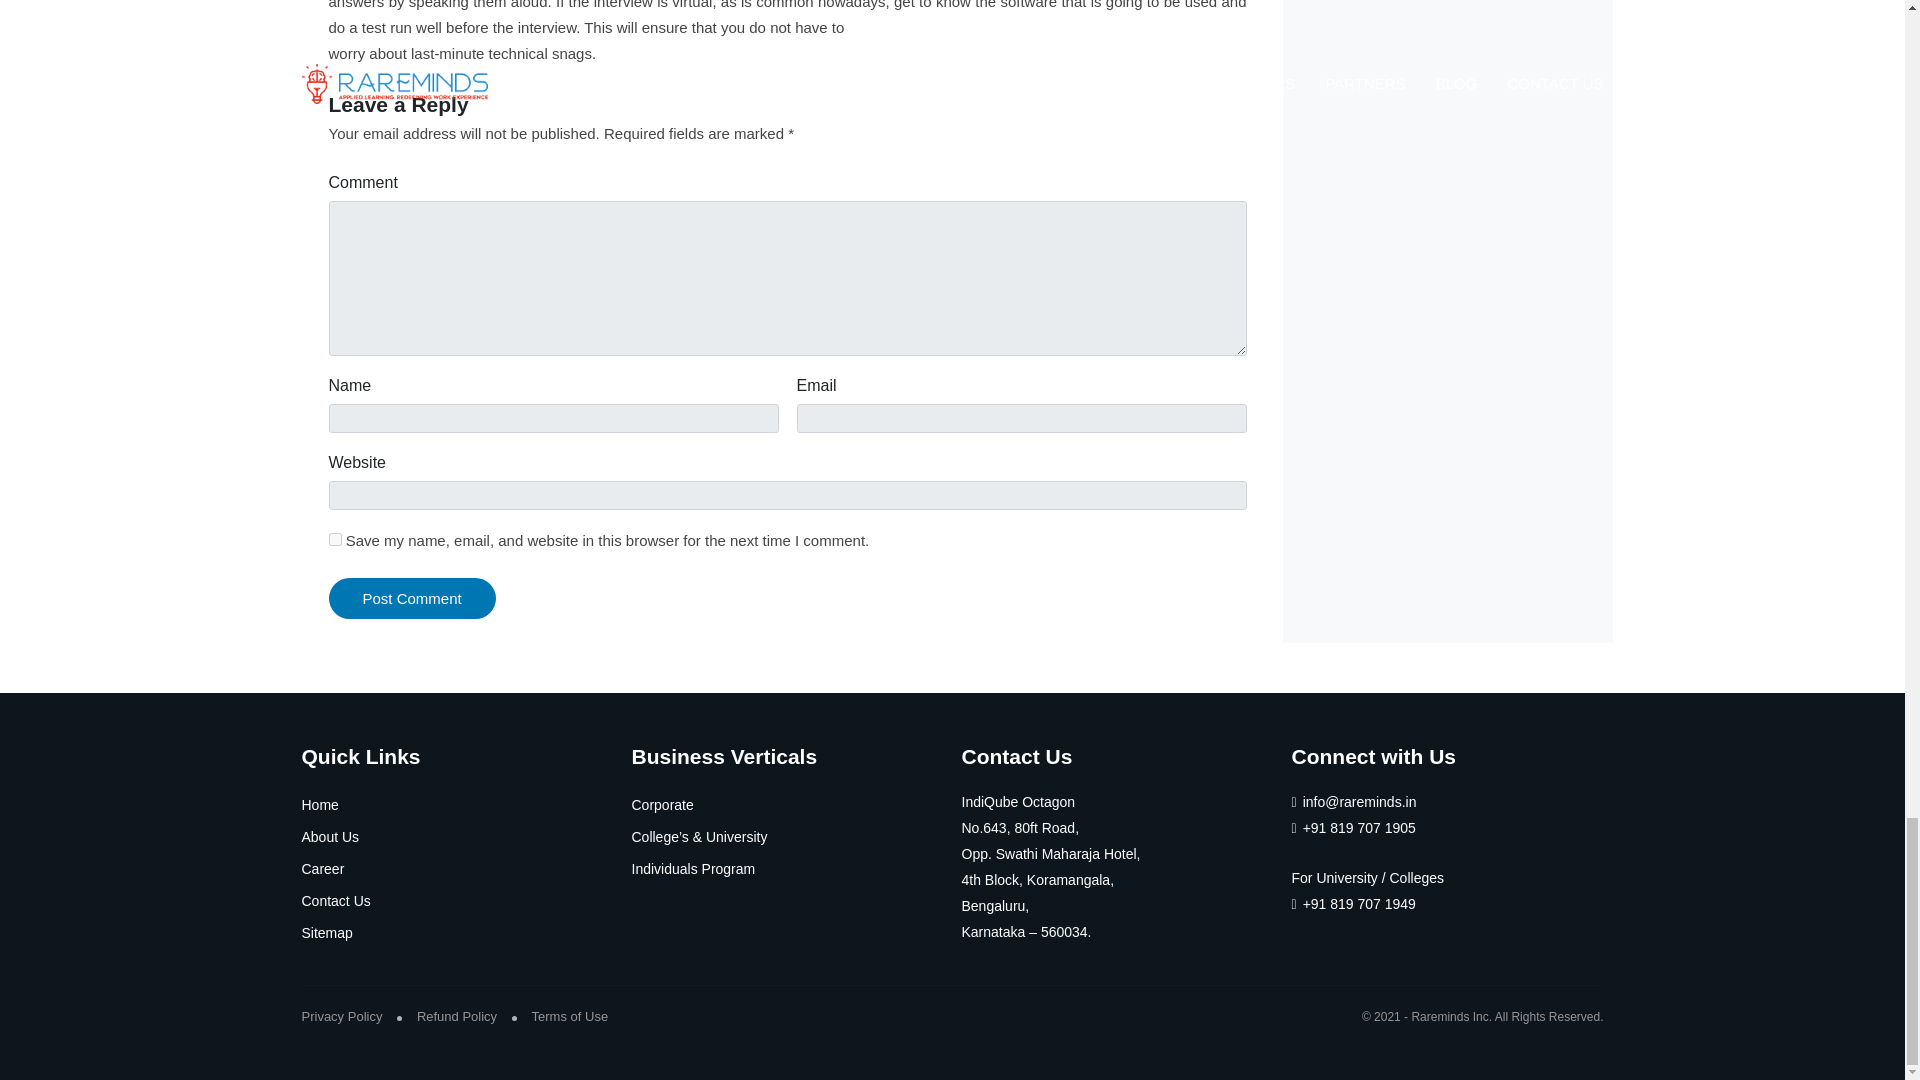 The image size is (1920, 1080). Describe the element at coordinates (330, 836) in the screenshot. I see `About Us` at that location.